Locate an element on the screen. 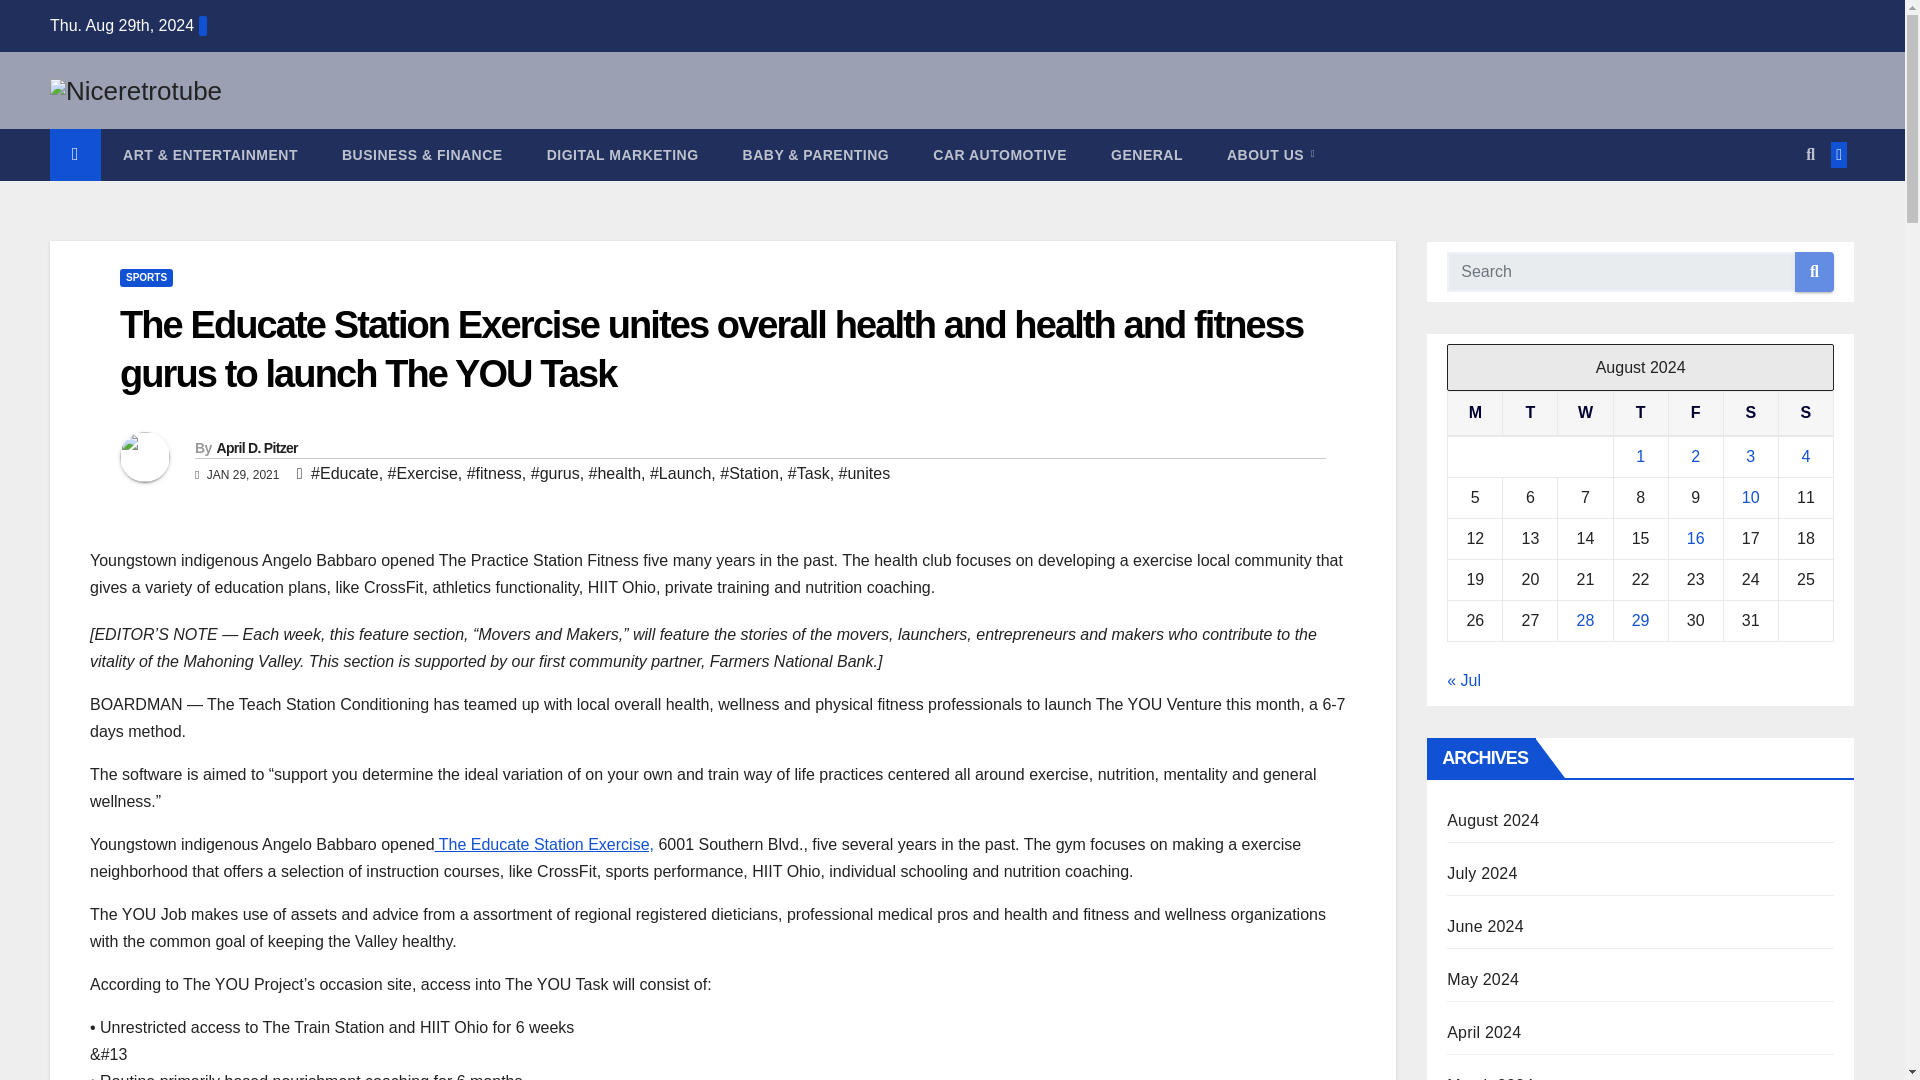 This screenshot has width=1920, height=1080. DIGITAL MARKETING is located at coordinates (622, 154).